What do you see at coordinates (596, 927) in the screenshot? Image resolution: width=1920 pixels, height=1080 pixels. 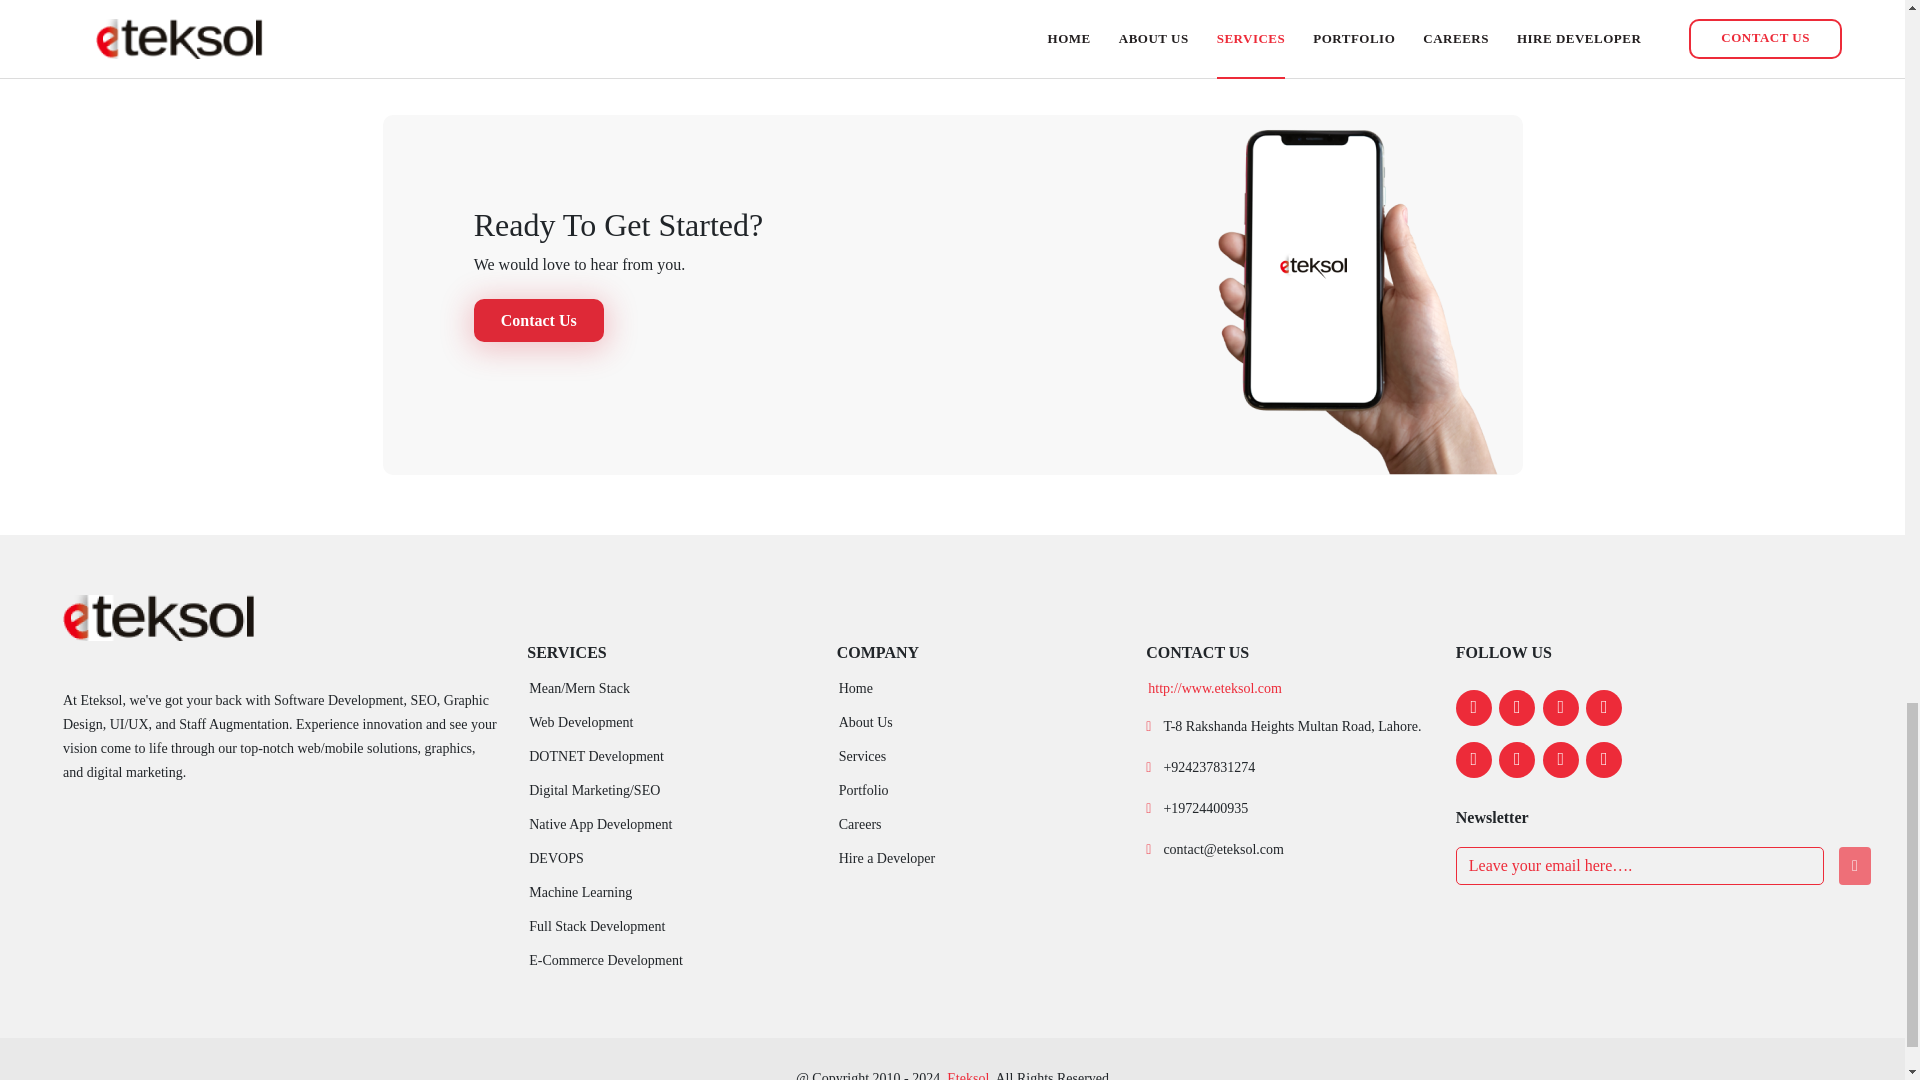 I see `Full Stack Development` at bounding box center [596, 927].